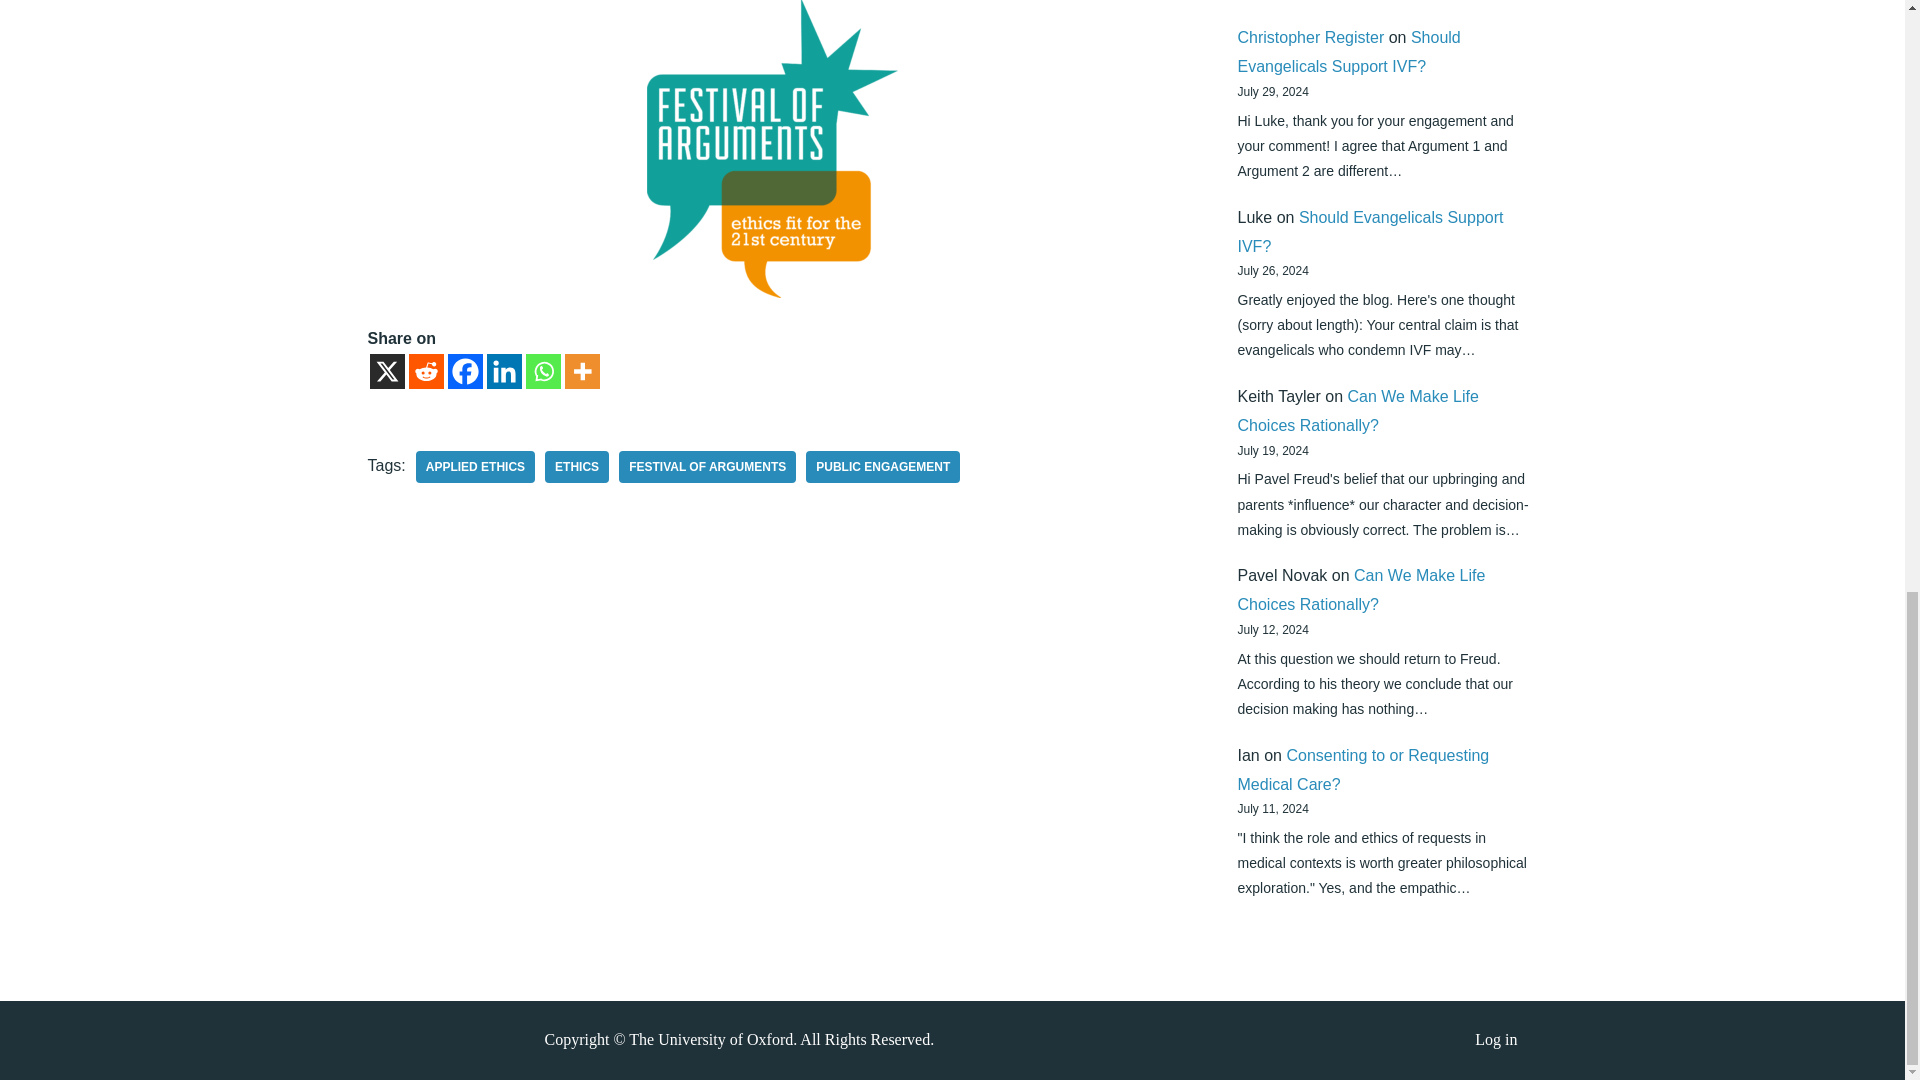 The height and width of the screenshot is (1080, 1920). I want to click on X, so click(388, 371).